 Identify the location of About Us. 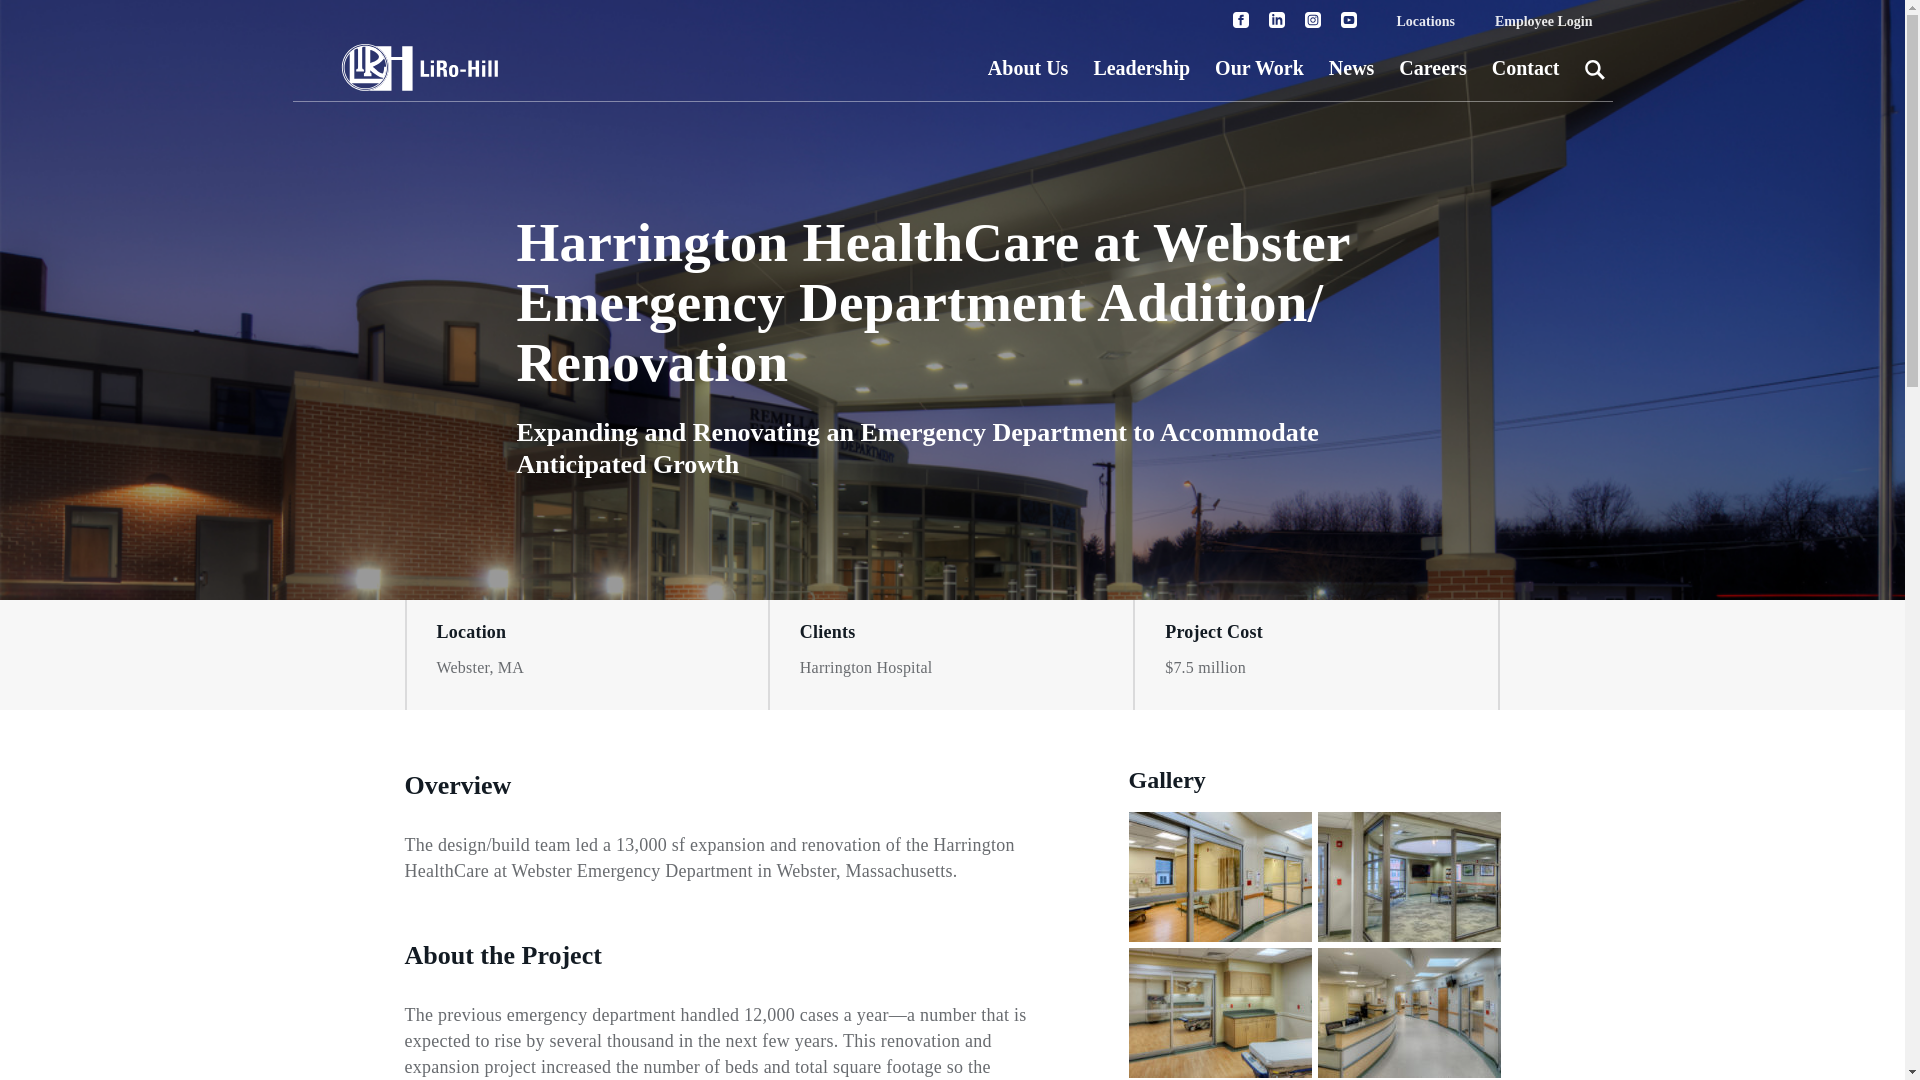
(1028, 66).